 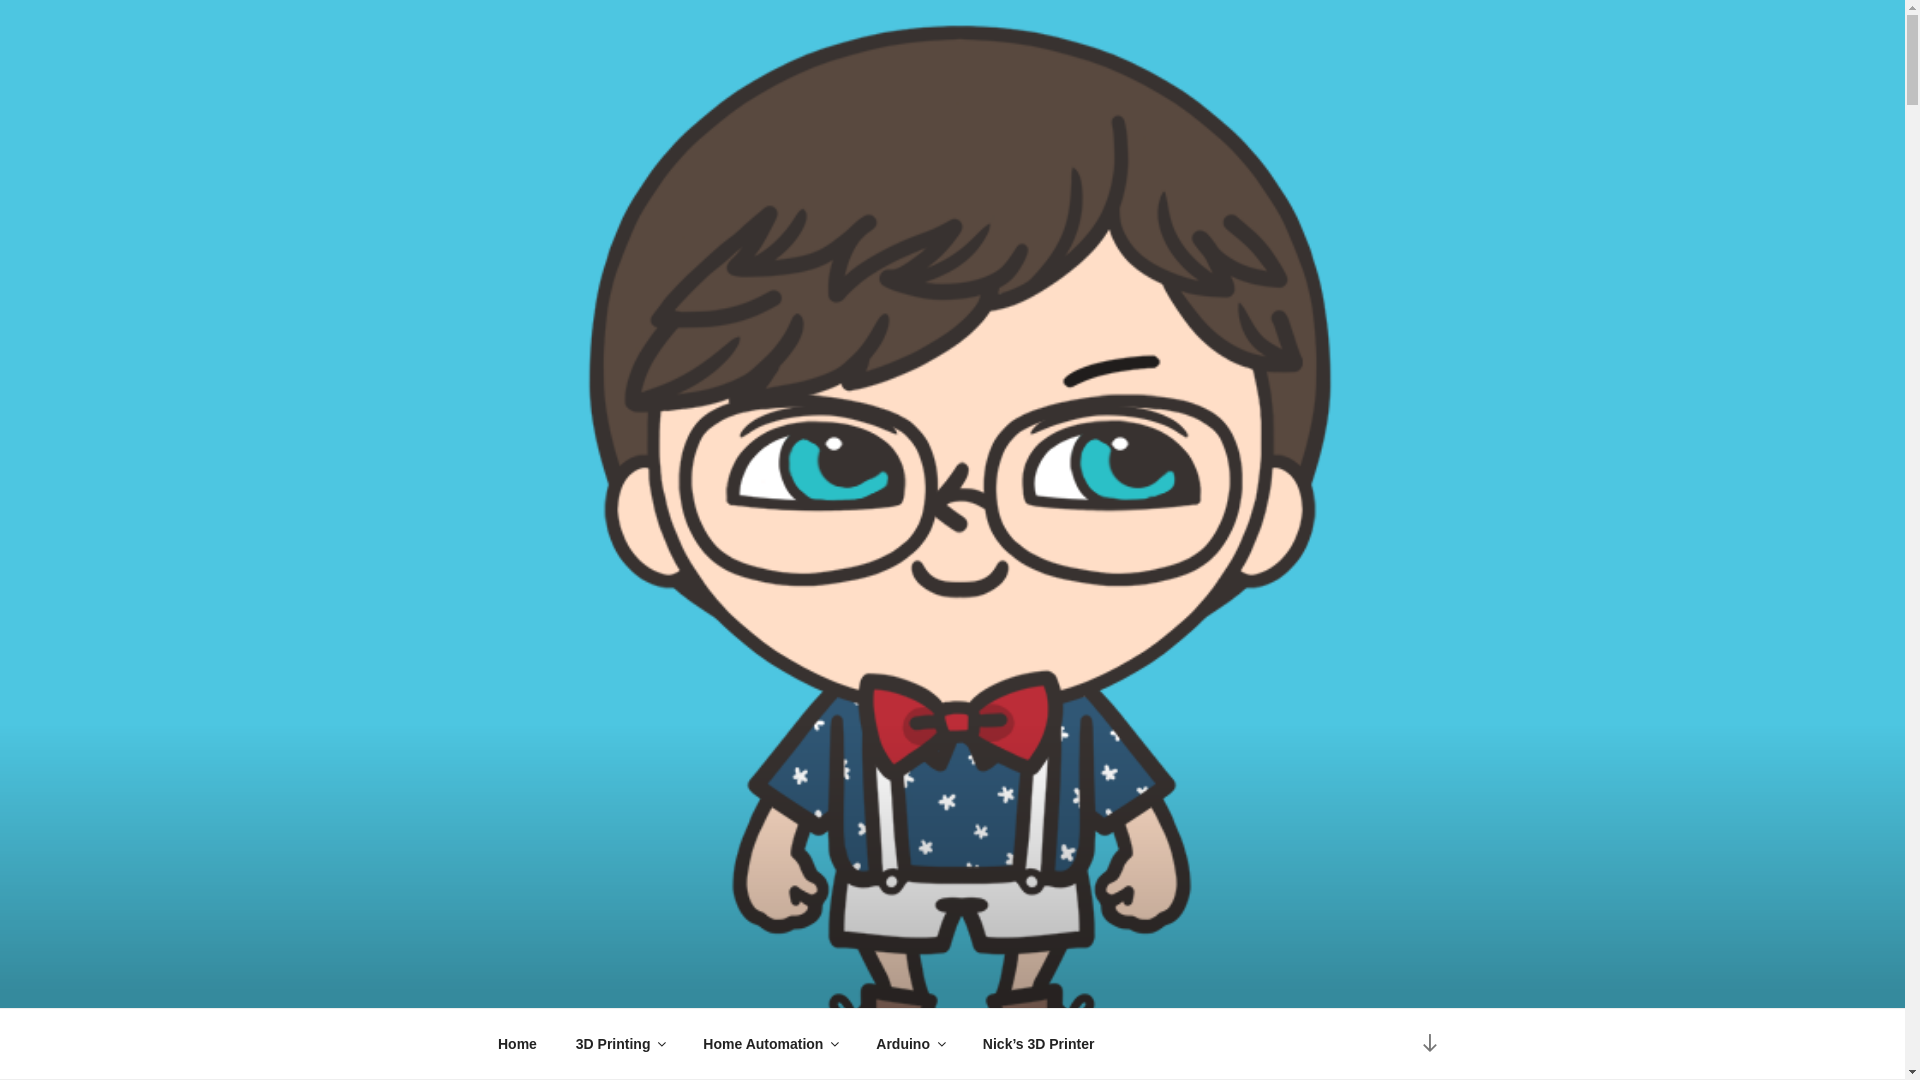 I want to click on 3D Printing, so click(x=620, y=1044).